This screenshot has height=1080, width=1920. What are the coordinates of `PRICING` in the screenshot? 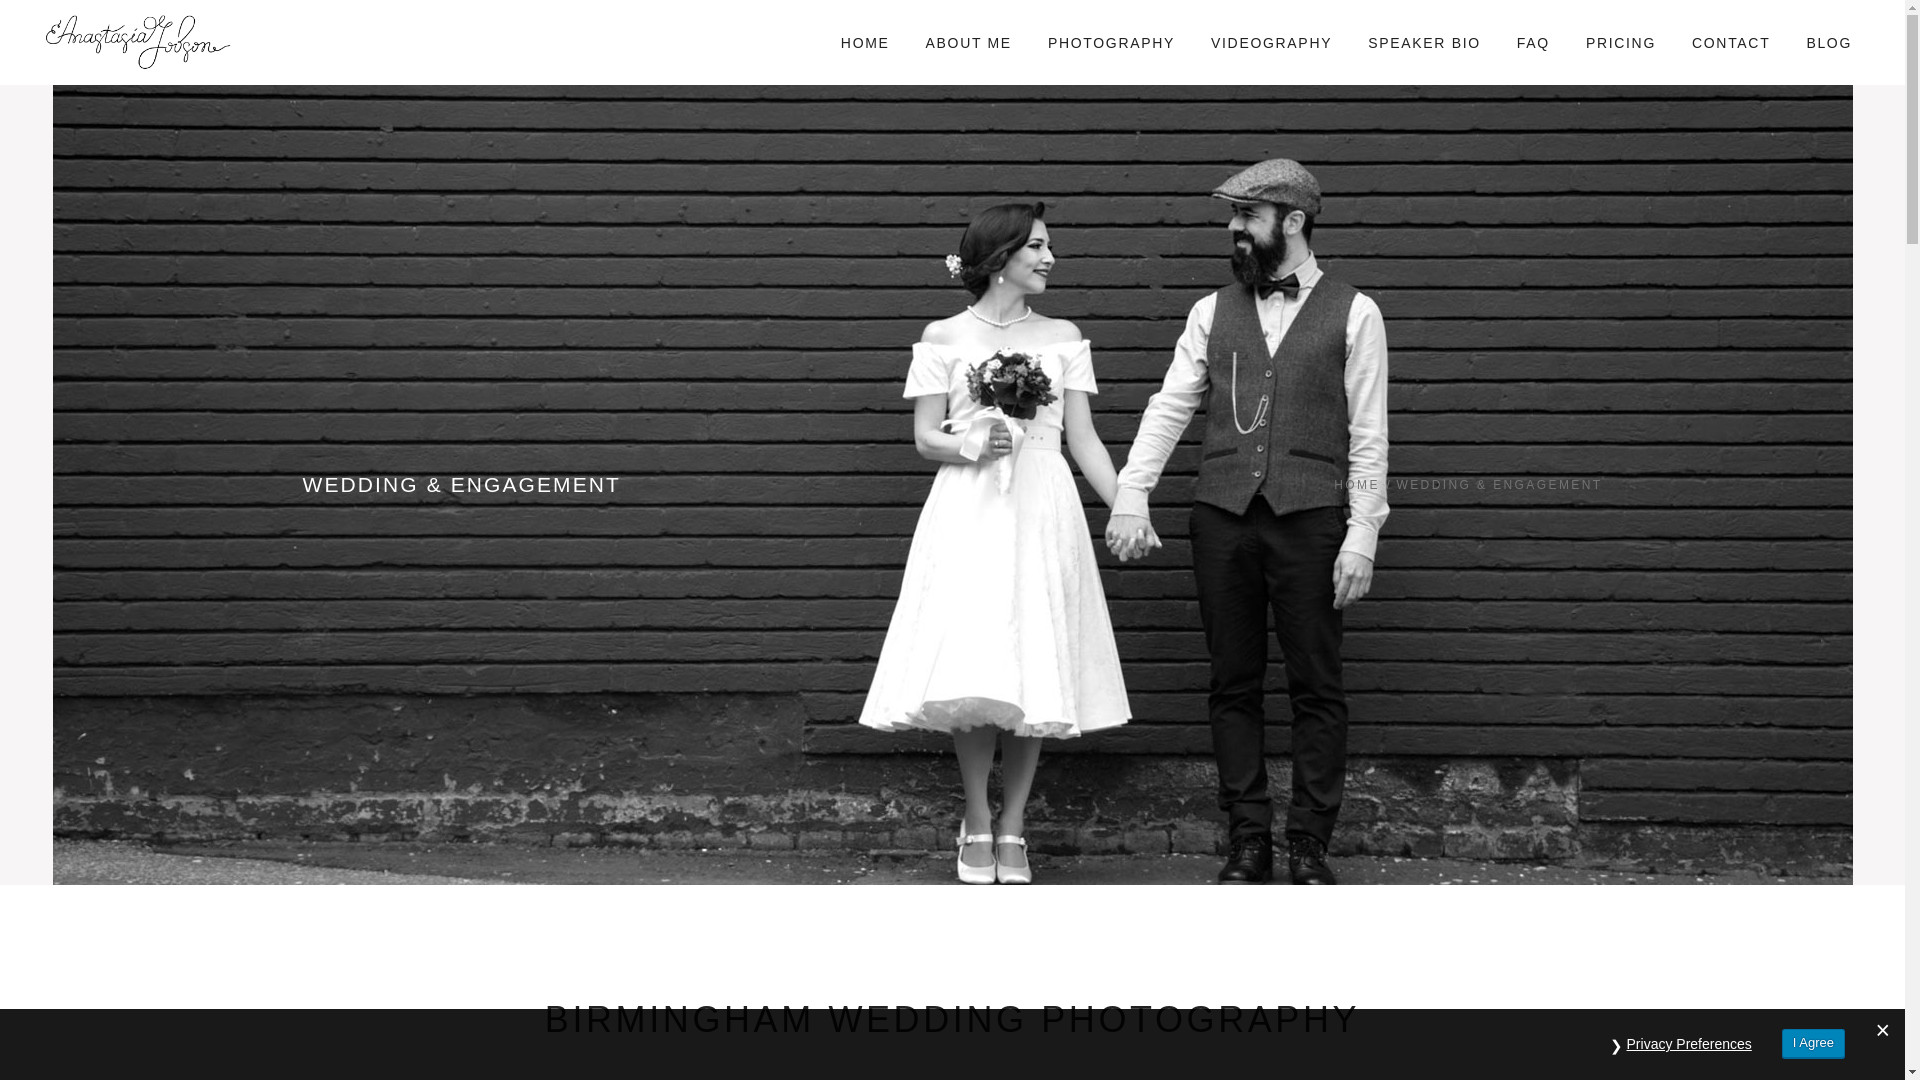 It's located at (1621, 42).